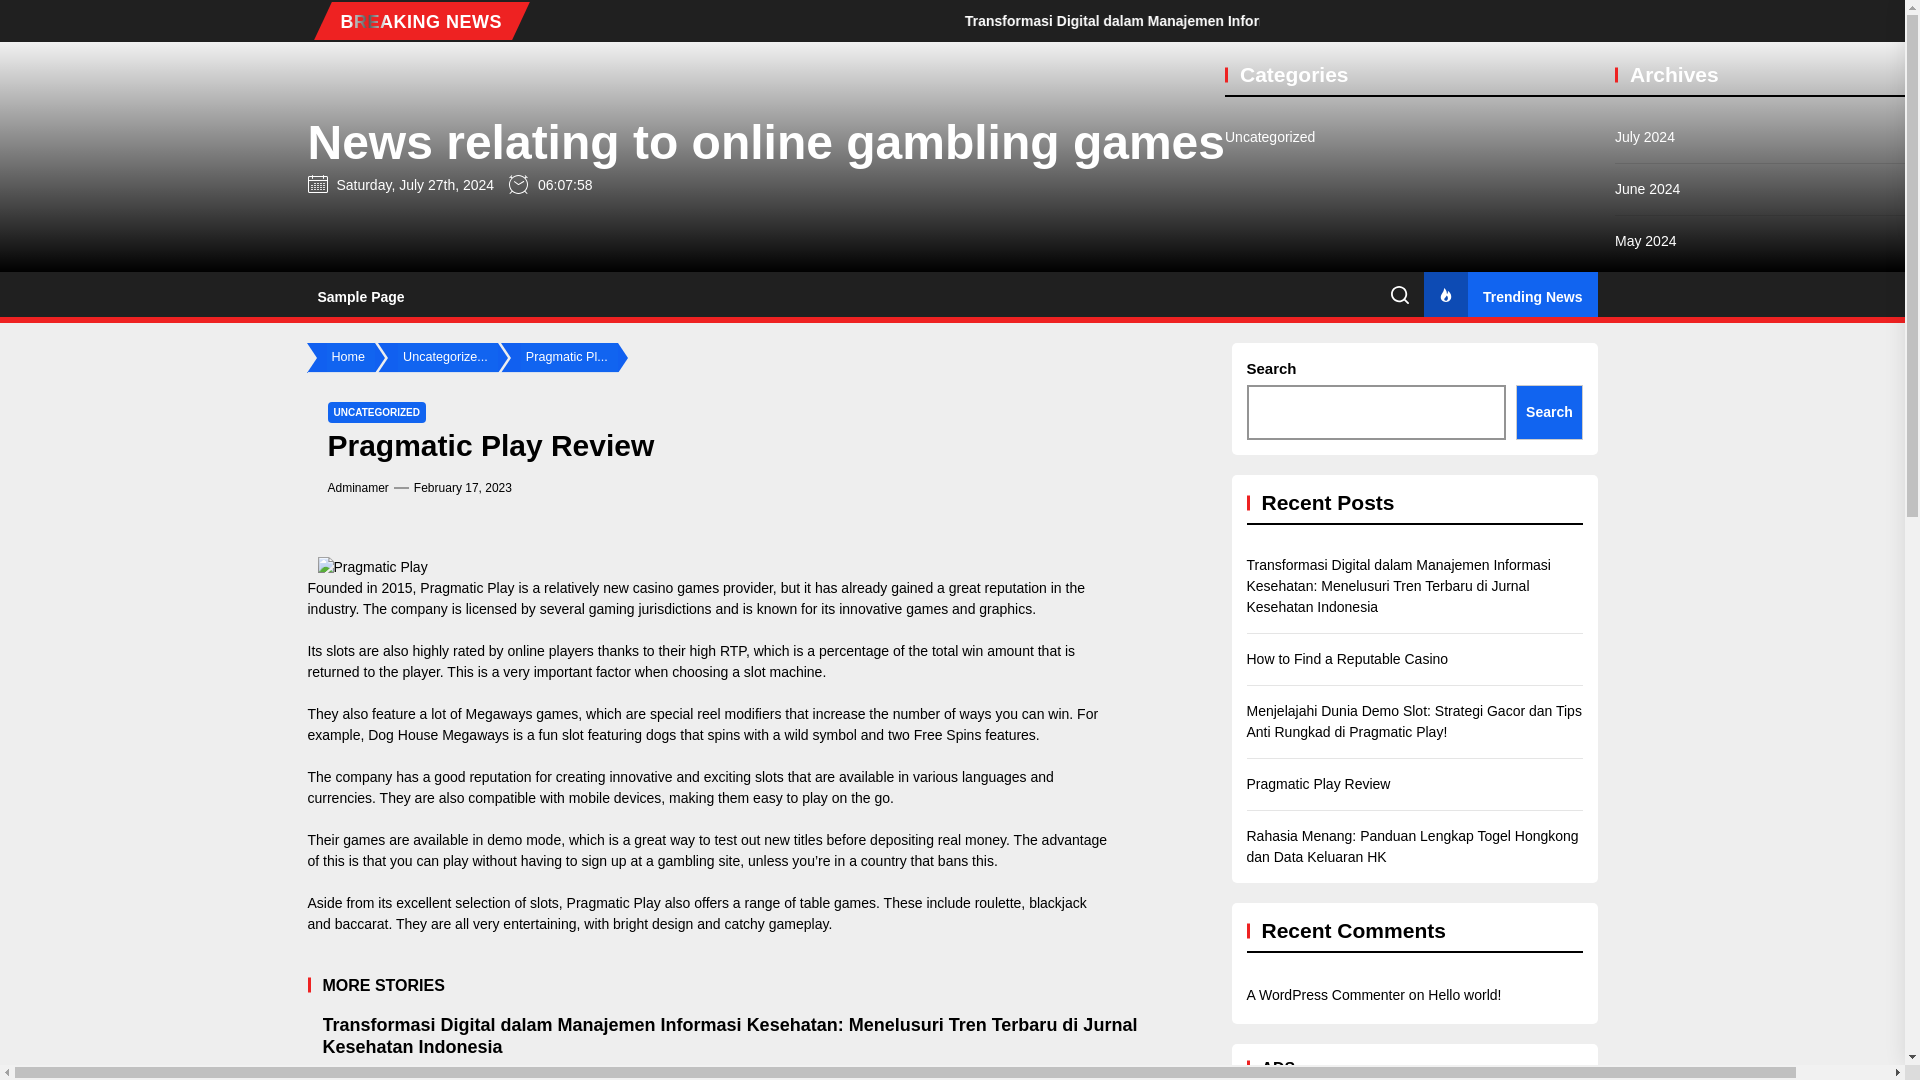  I want to click on July 2023, so click(1644, 761).